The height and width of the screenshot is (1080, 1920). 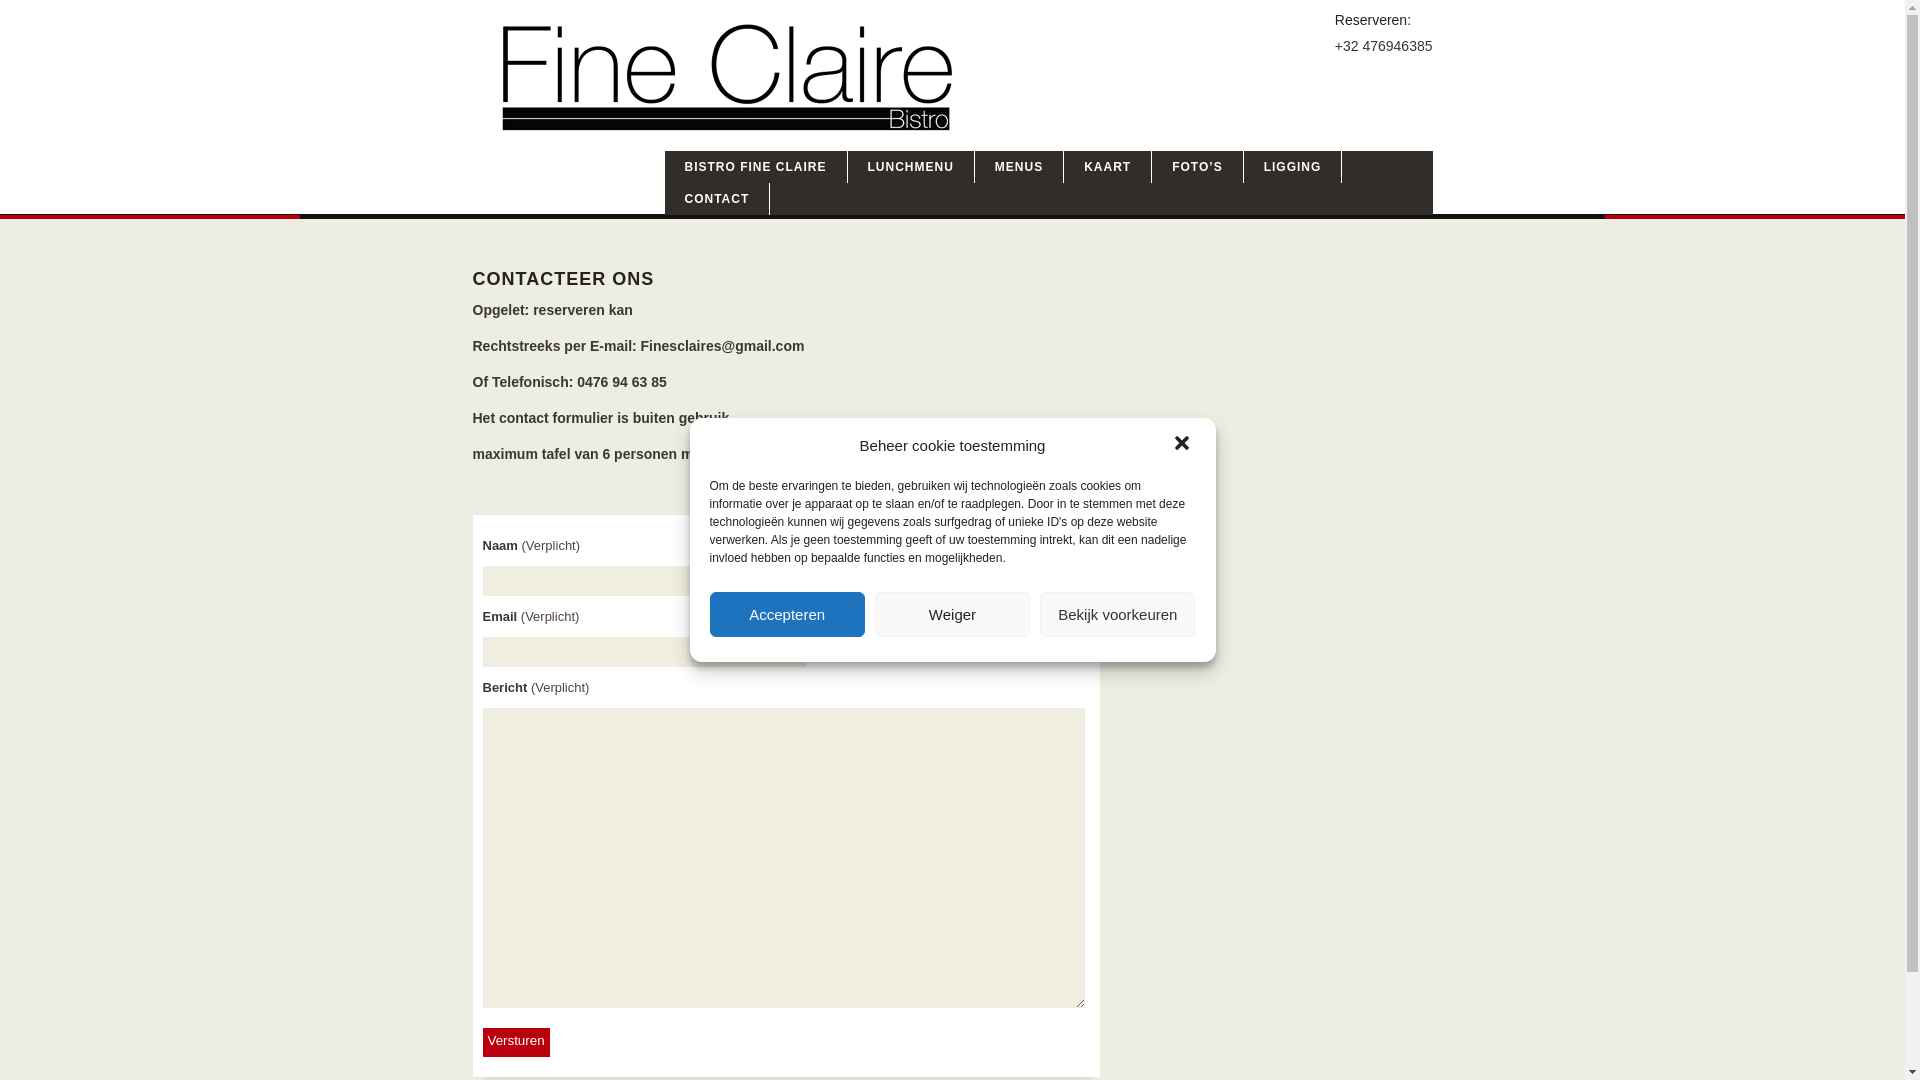 What do you see at coordinates (756, 167) in the screenshot?
I see `BISTRO FINE CLAIRE` at bounding box center [756, 167].